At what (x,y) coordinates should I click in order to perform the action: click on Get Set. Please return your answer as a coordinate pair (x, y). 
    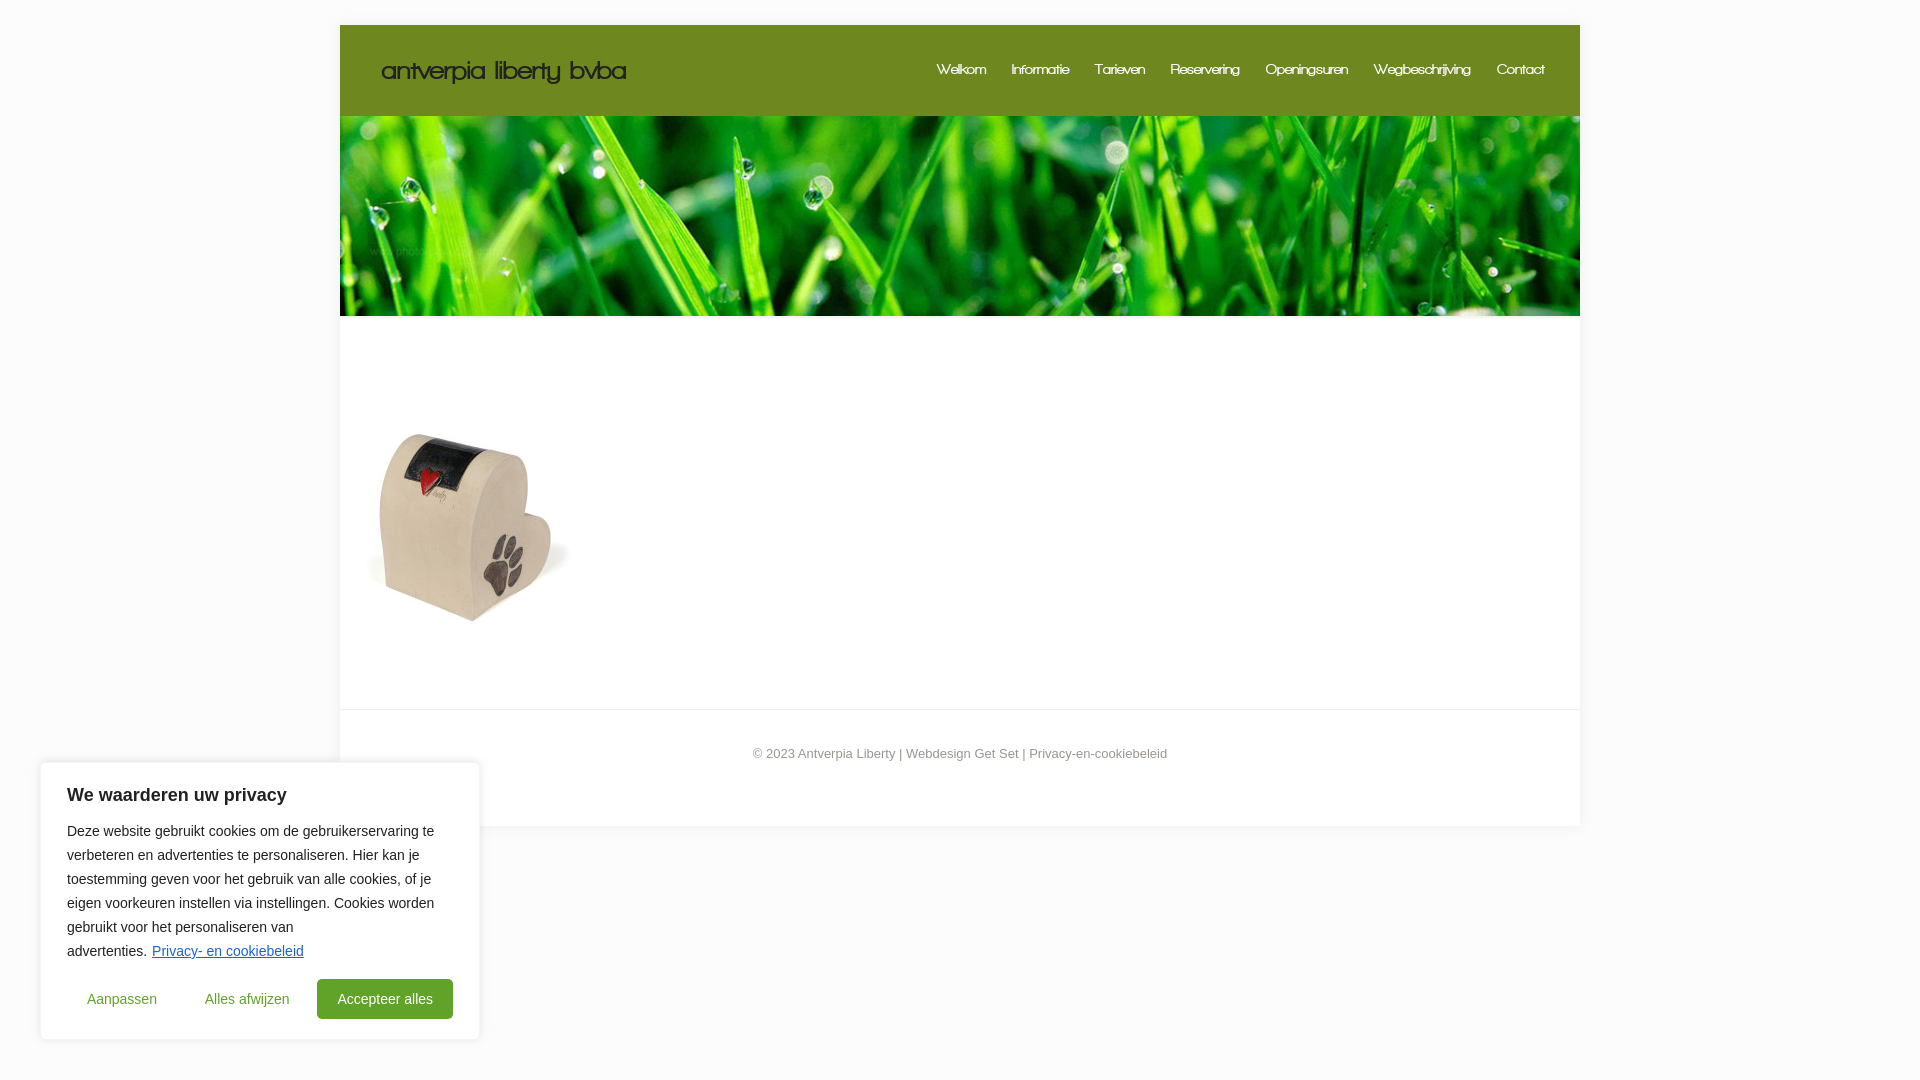
    Looking at the image, I should click on (996, 754).